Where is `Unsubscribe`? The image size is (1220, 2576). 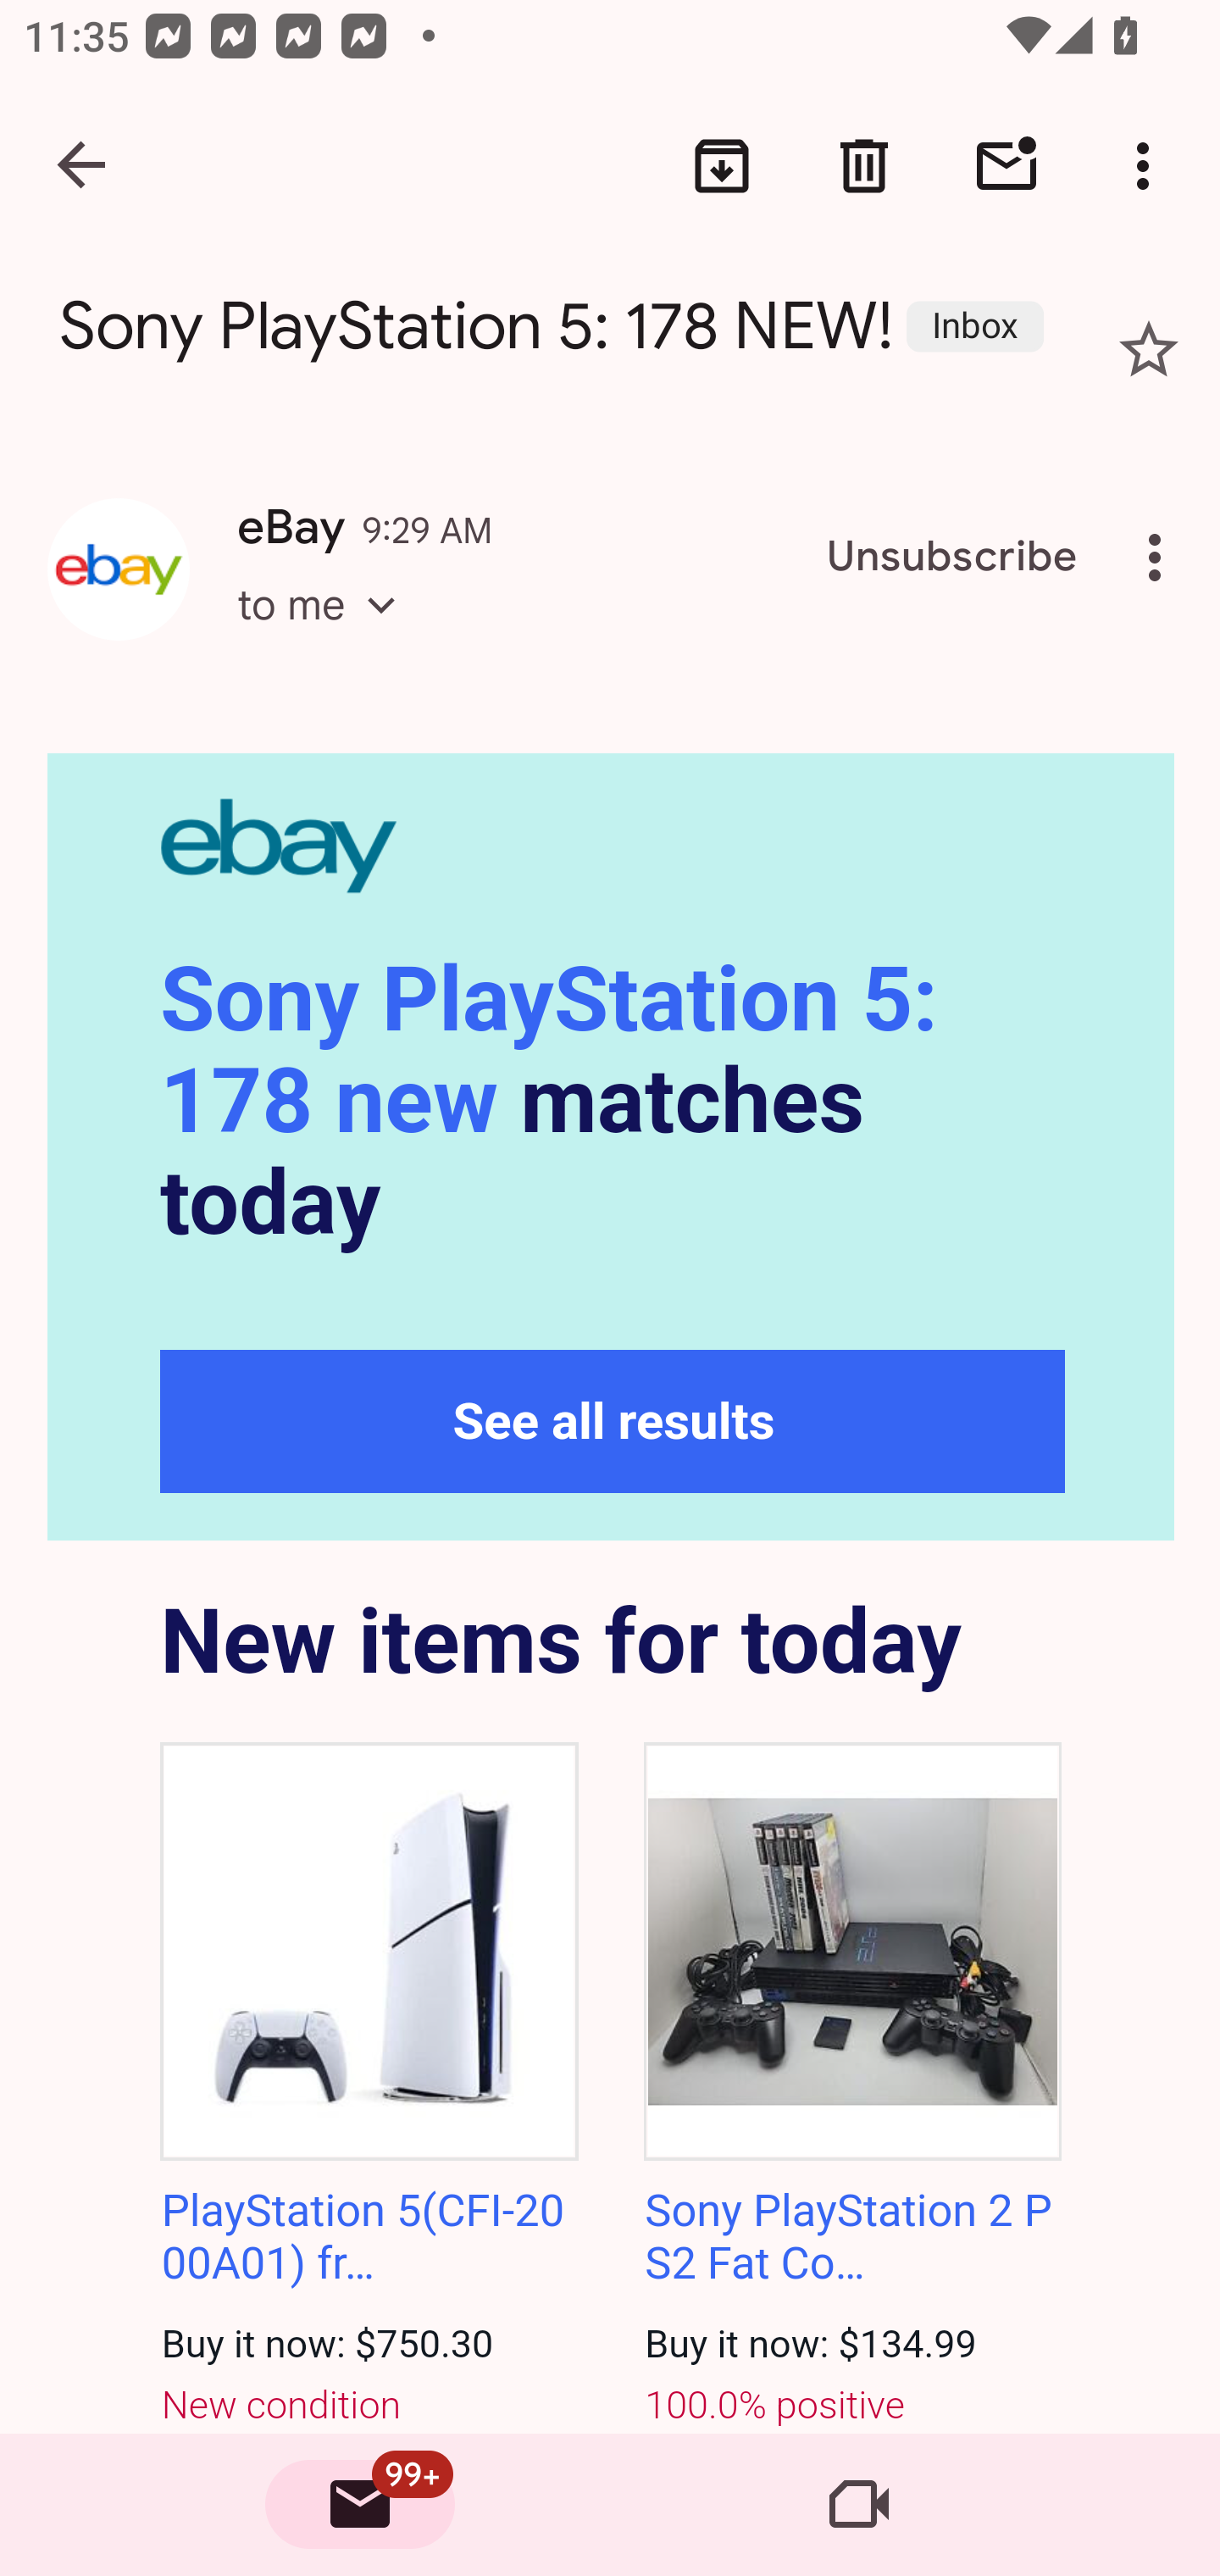
Unsubscribe is located at coordinates (952, 558).